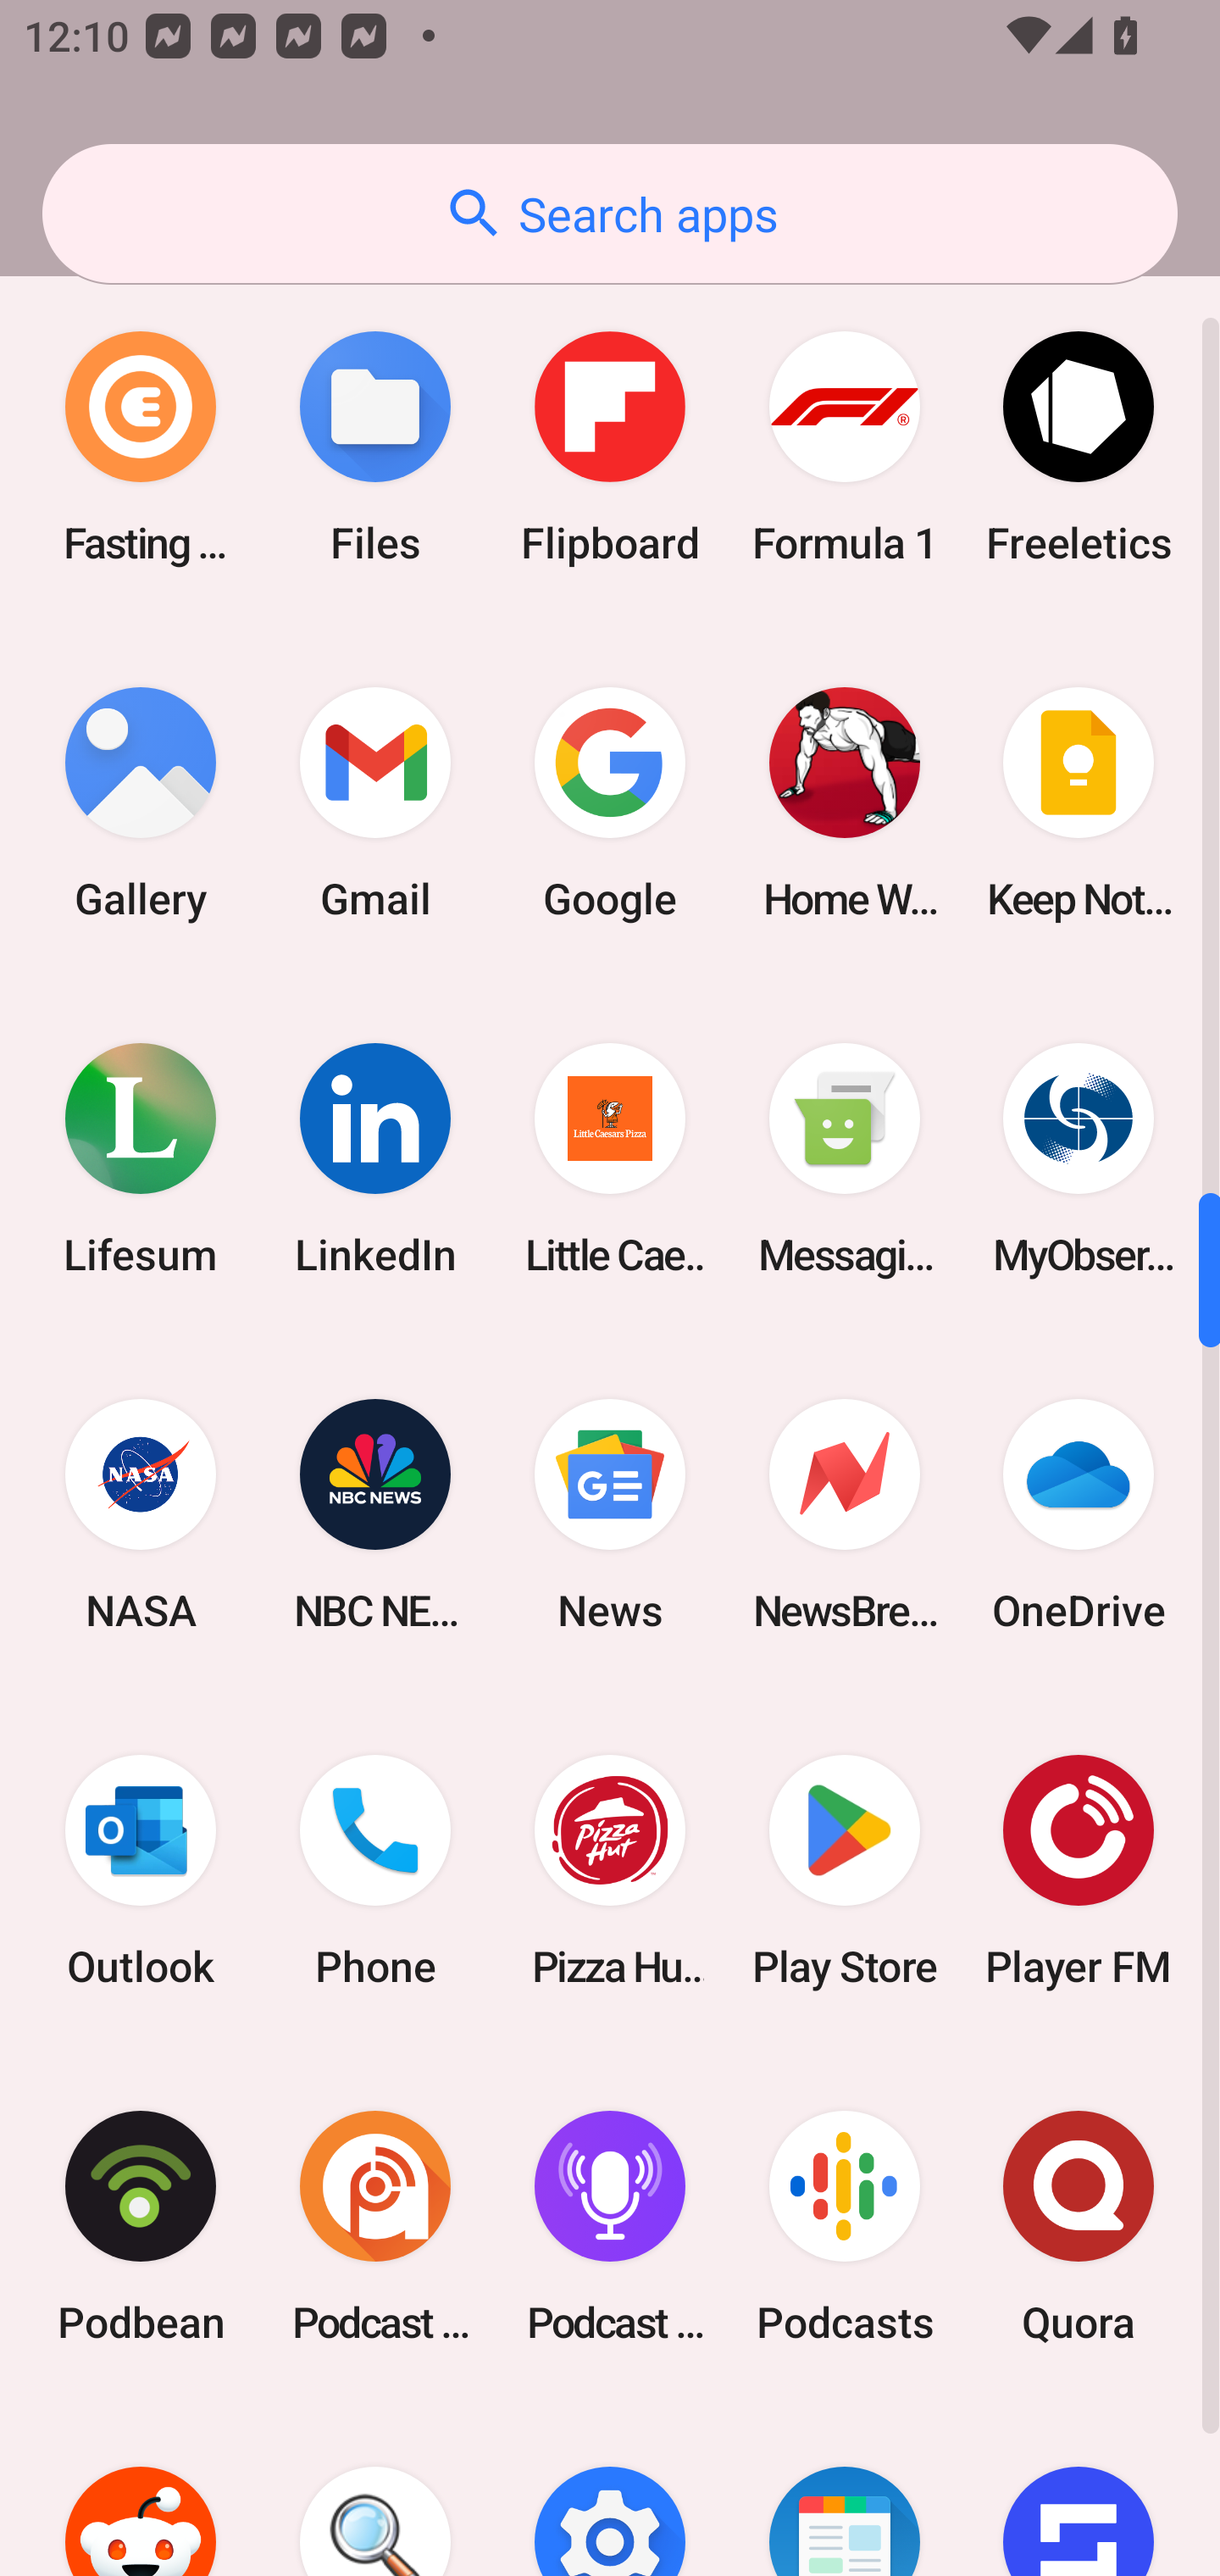 The image size is (1220, 2576). What do you see at coordinates (844, 1869) in the screenshot?
I see `Play Store` at bounding box center [844, 1869].